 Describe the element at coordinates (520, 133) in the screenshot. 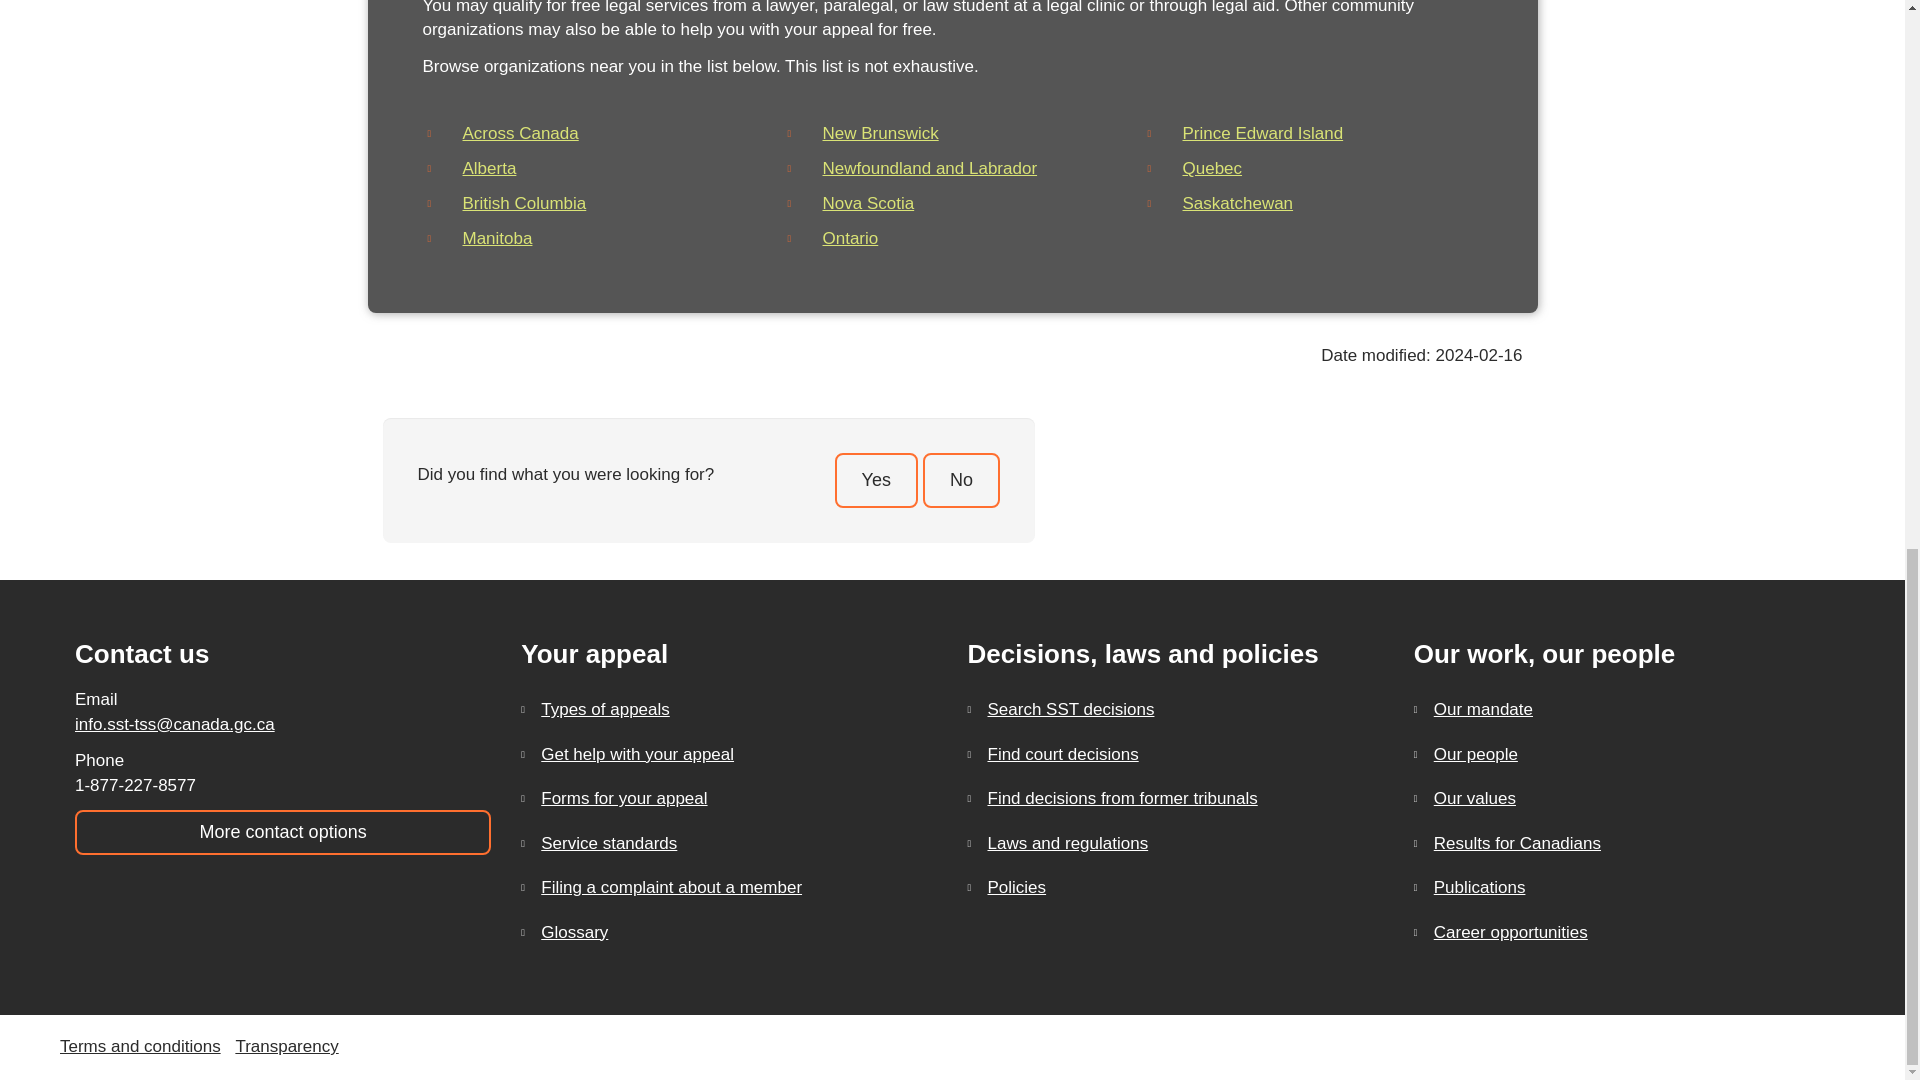

I see `Across Canada` at that location.